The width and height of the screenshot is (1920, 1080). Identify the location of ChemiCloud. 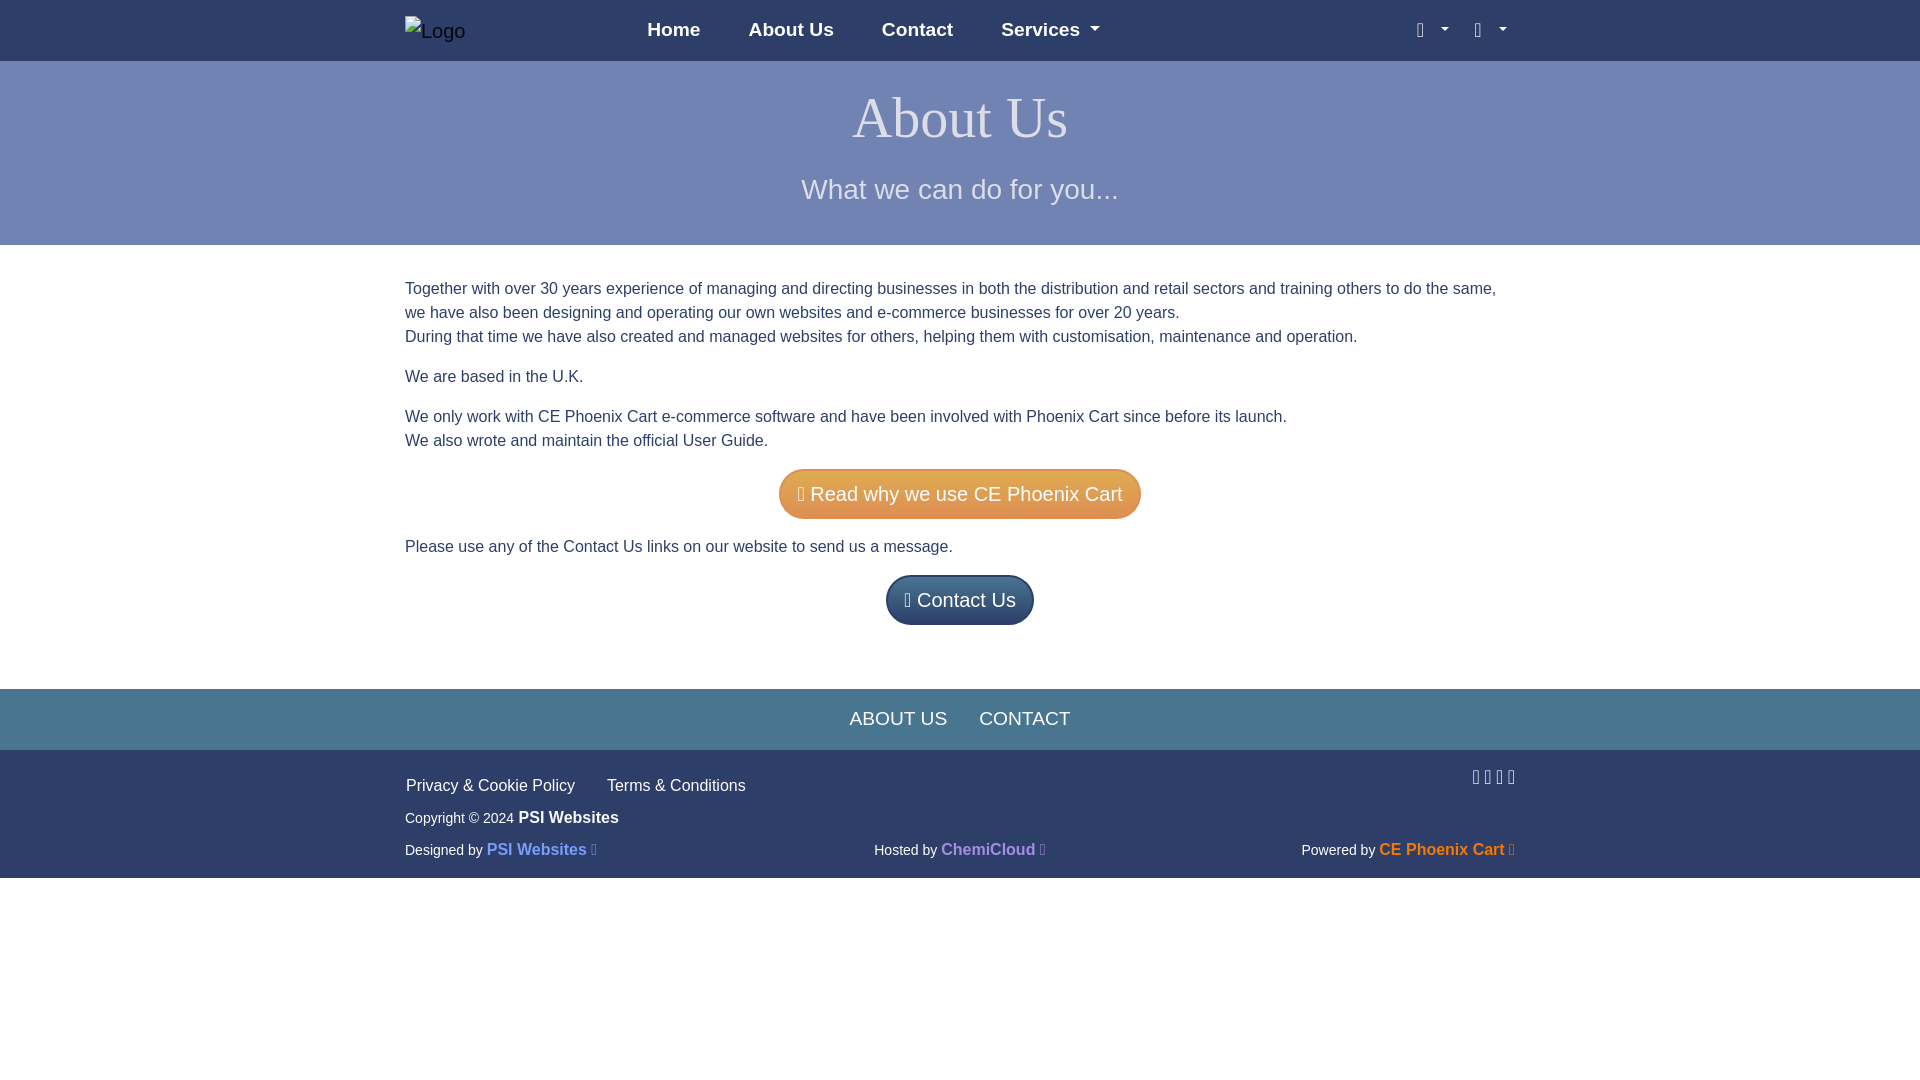
(993, 849).